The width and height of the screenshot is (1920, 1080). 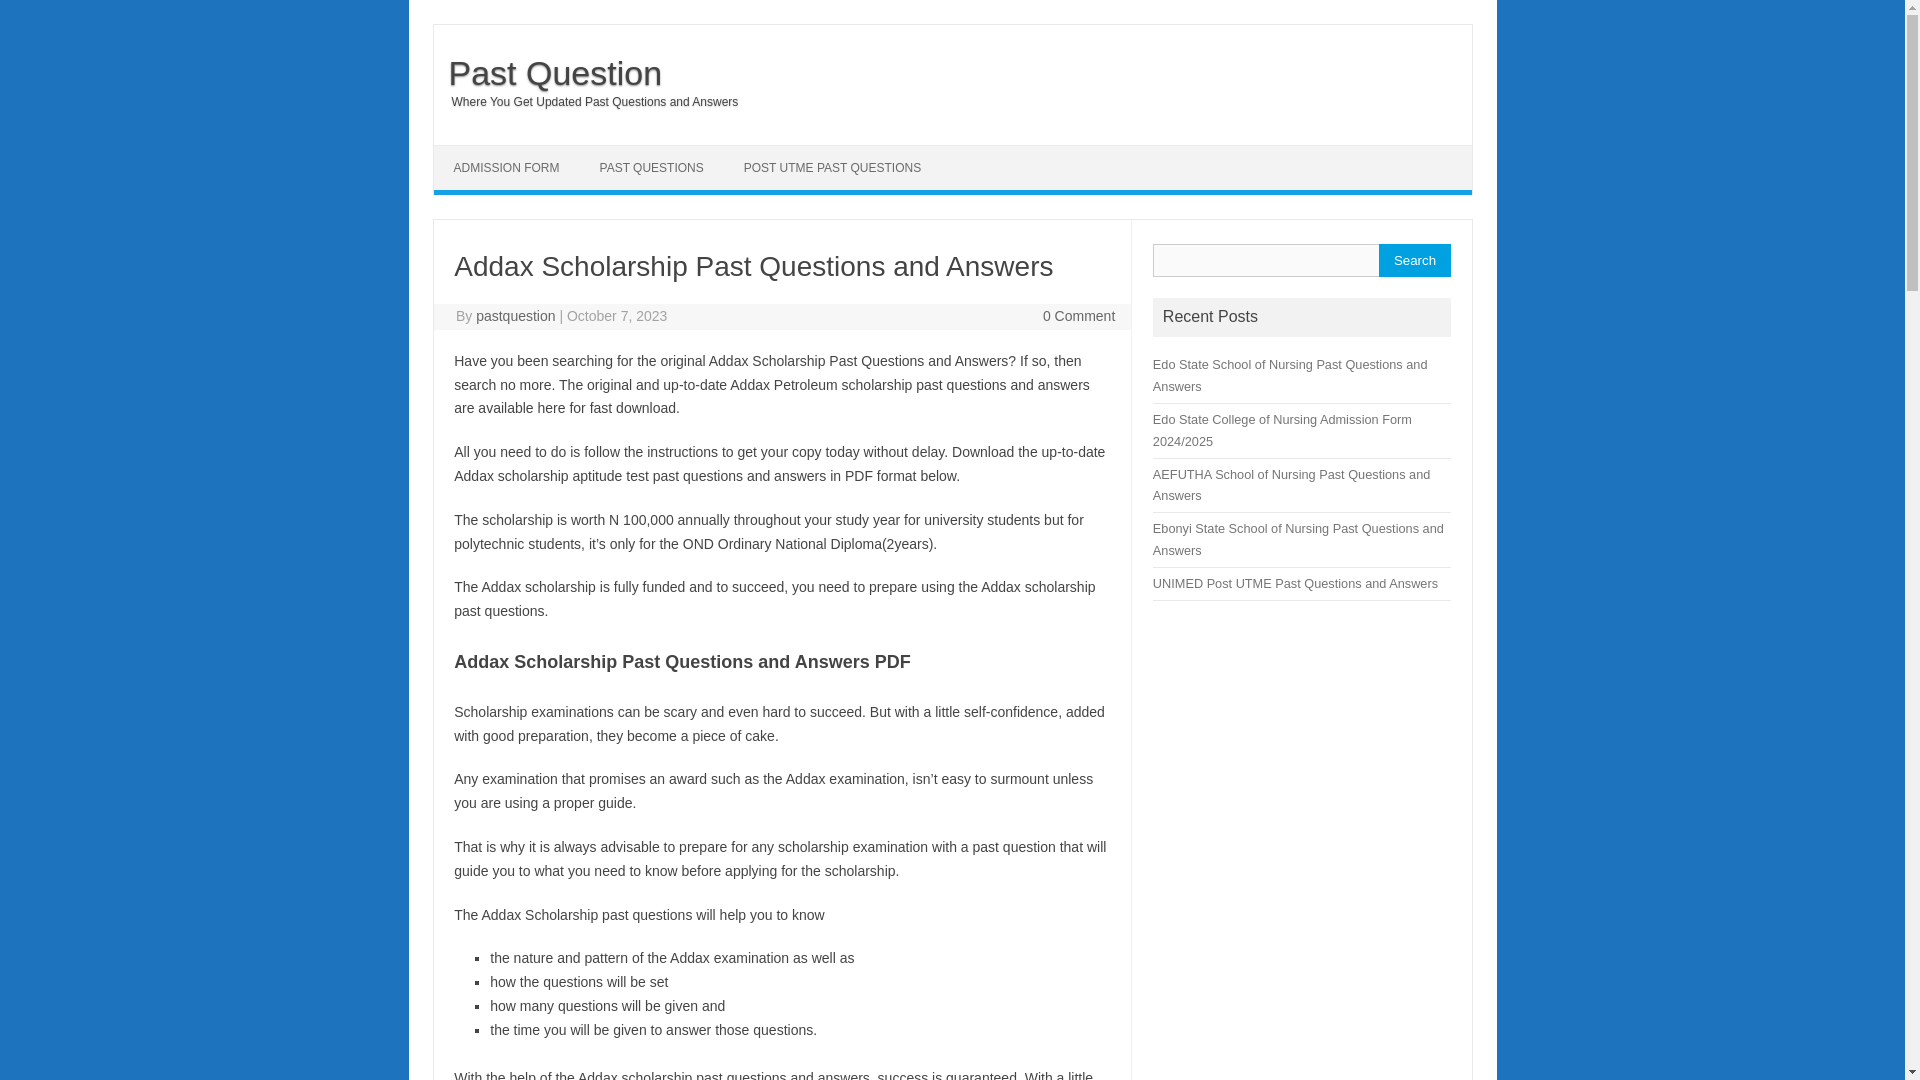 I want to click on Skip to content, so click(x=480, y=151).